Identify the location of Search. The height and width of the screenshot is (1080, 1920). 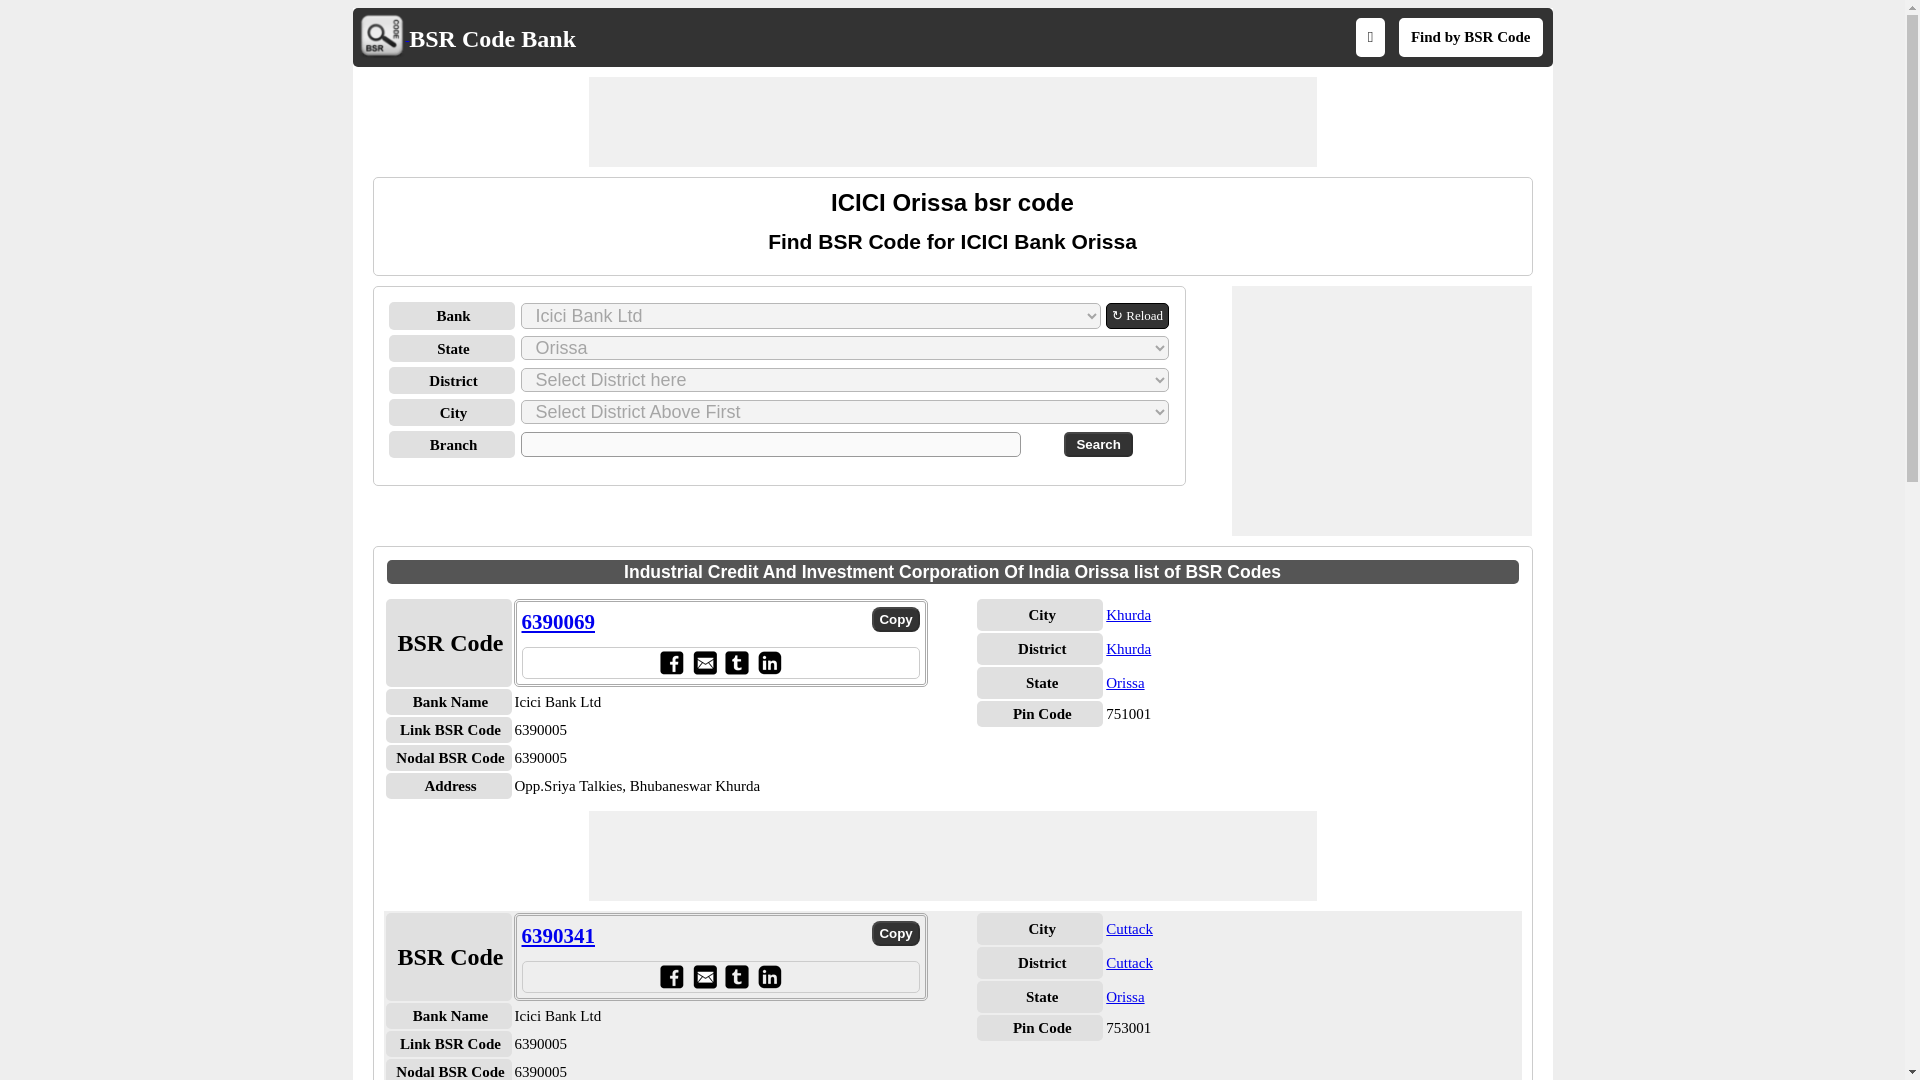
(1098, 444).